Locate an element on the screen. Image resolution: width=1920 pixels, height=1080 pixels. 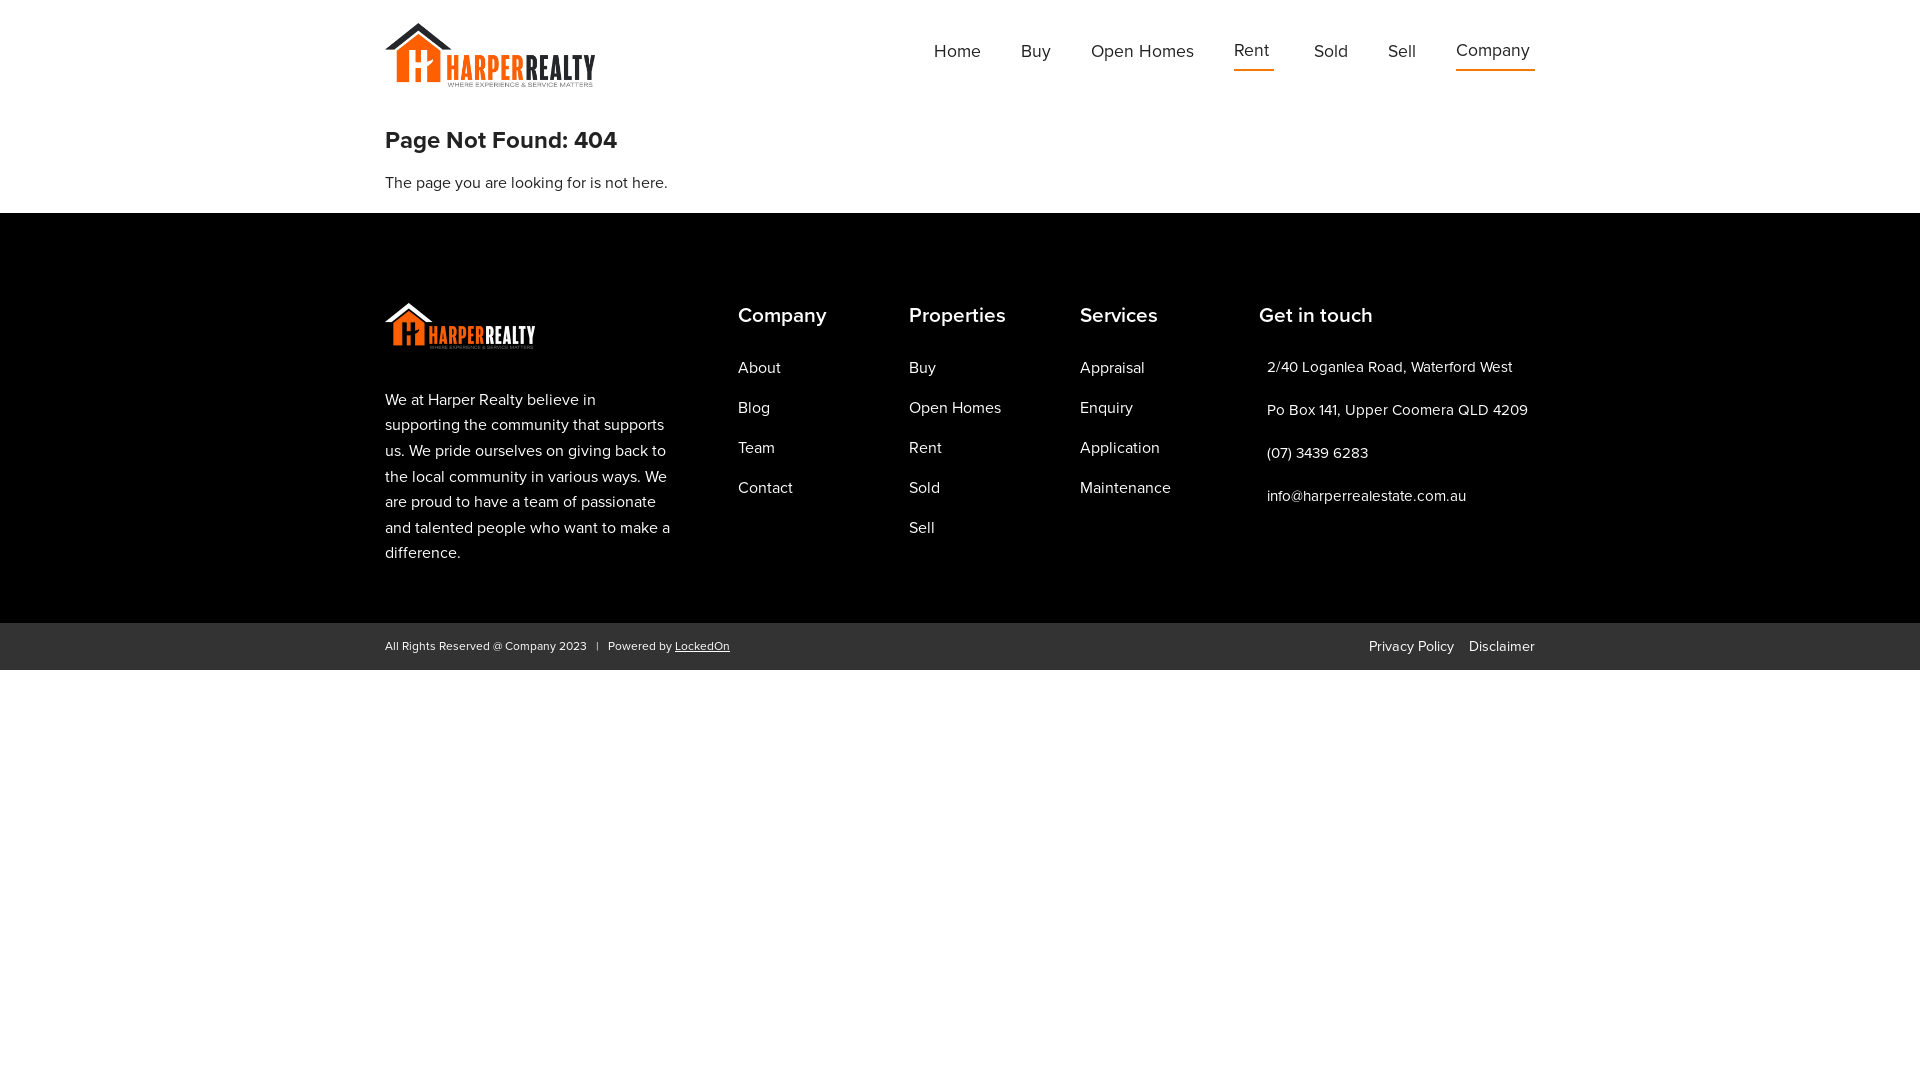
Buy is located at coordinates (1036, 54).